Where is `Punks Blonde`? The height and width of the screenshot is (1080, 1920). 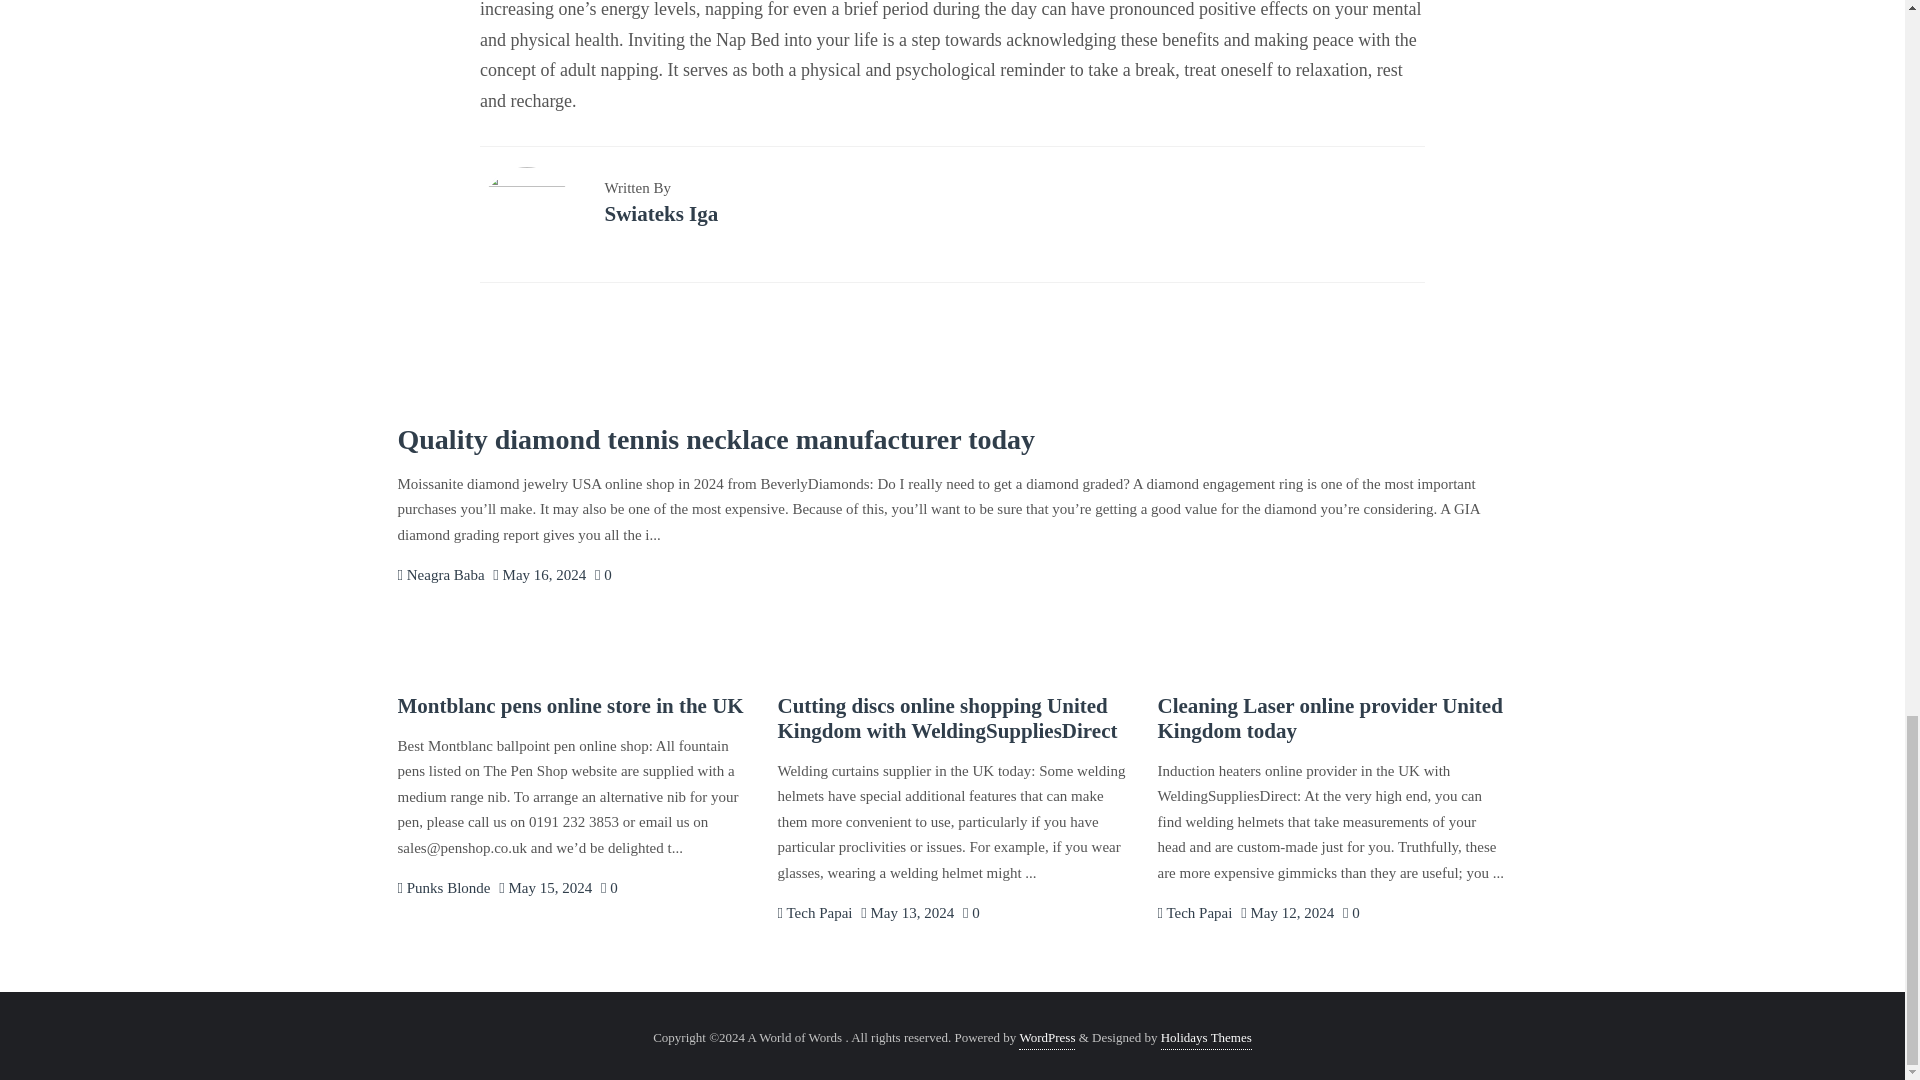 Punks Blonde is located at coordinates (444, 888).